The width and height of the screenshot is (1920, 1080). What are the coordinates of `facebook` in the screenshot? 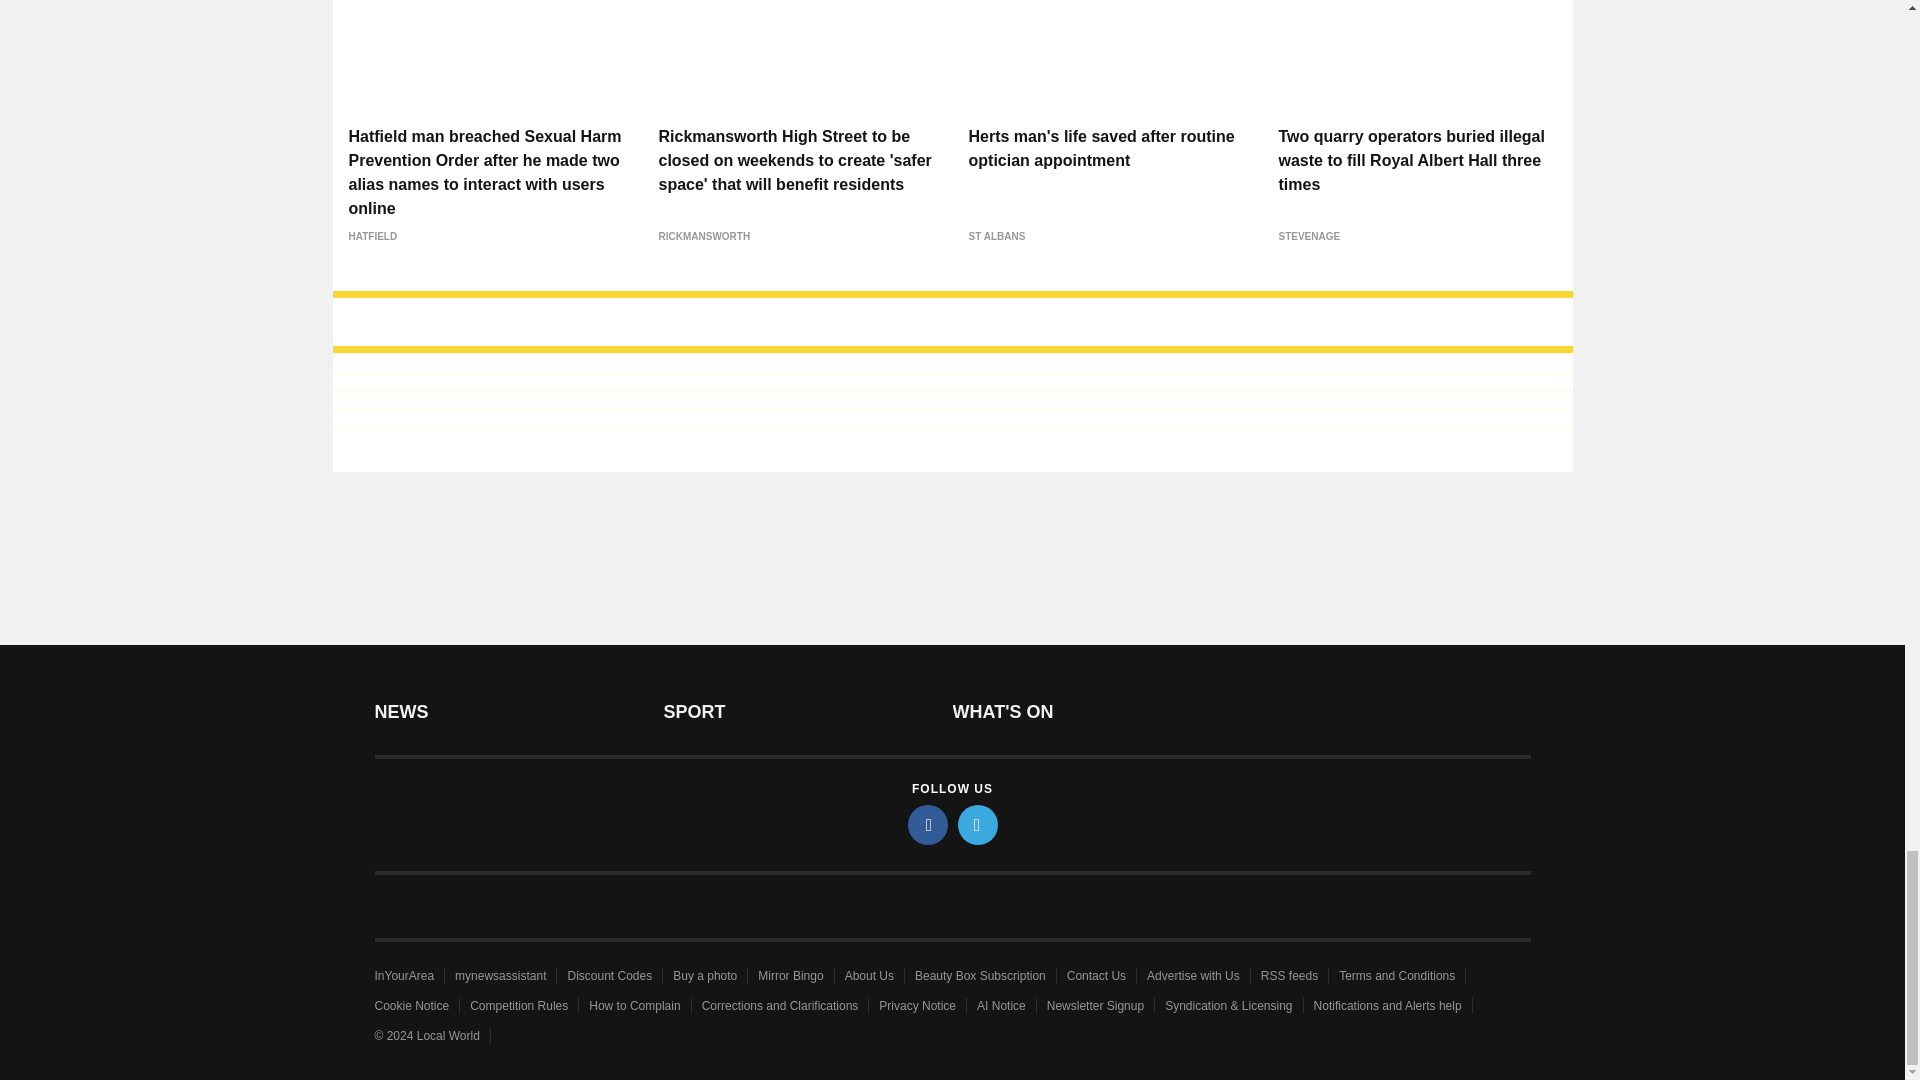 It's located at (928, 824).